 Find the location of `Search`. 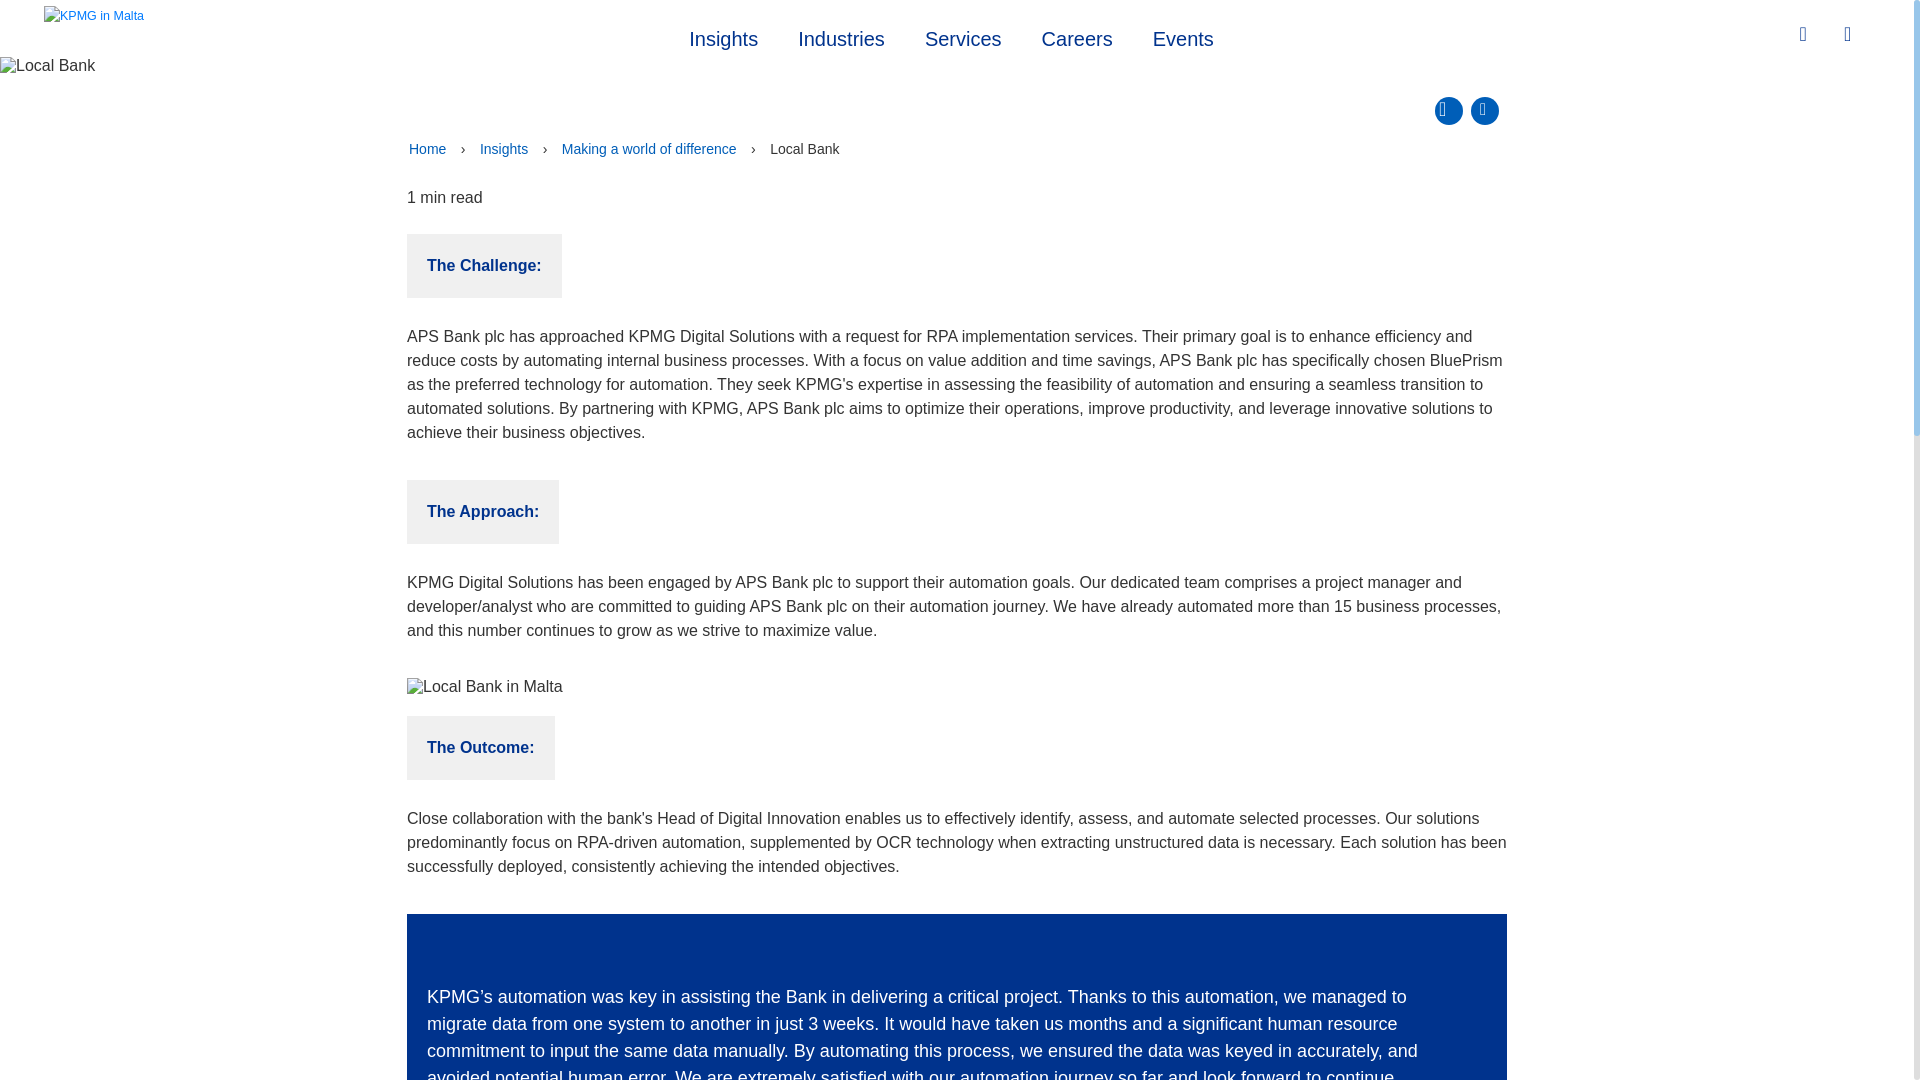

Search is located at coordinates (1805, 34).